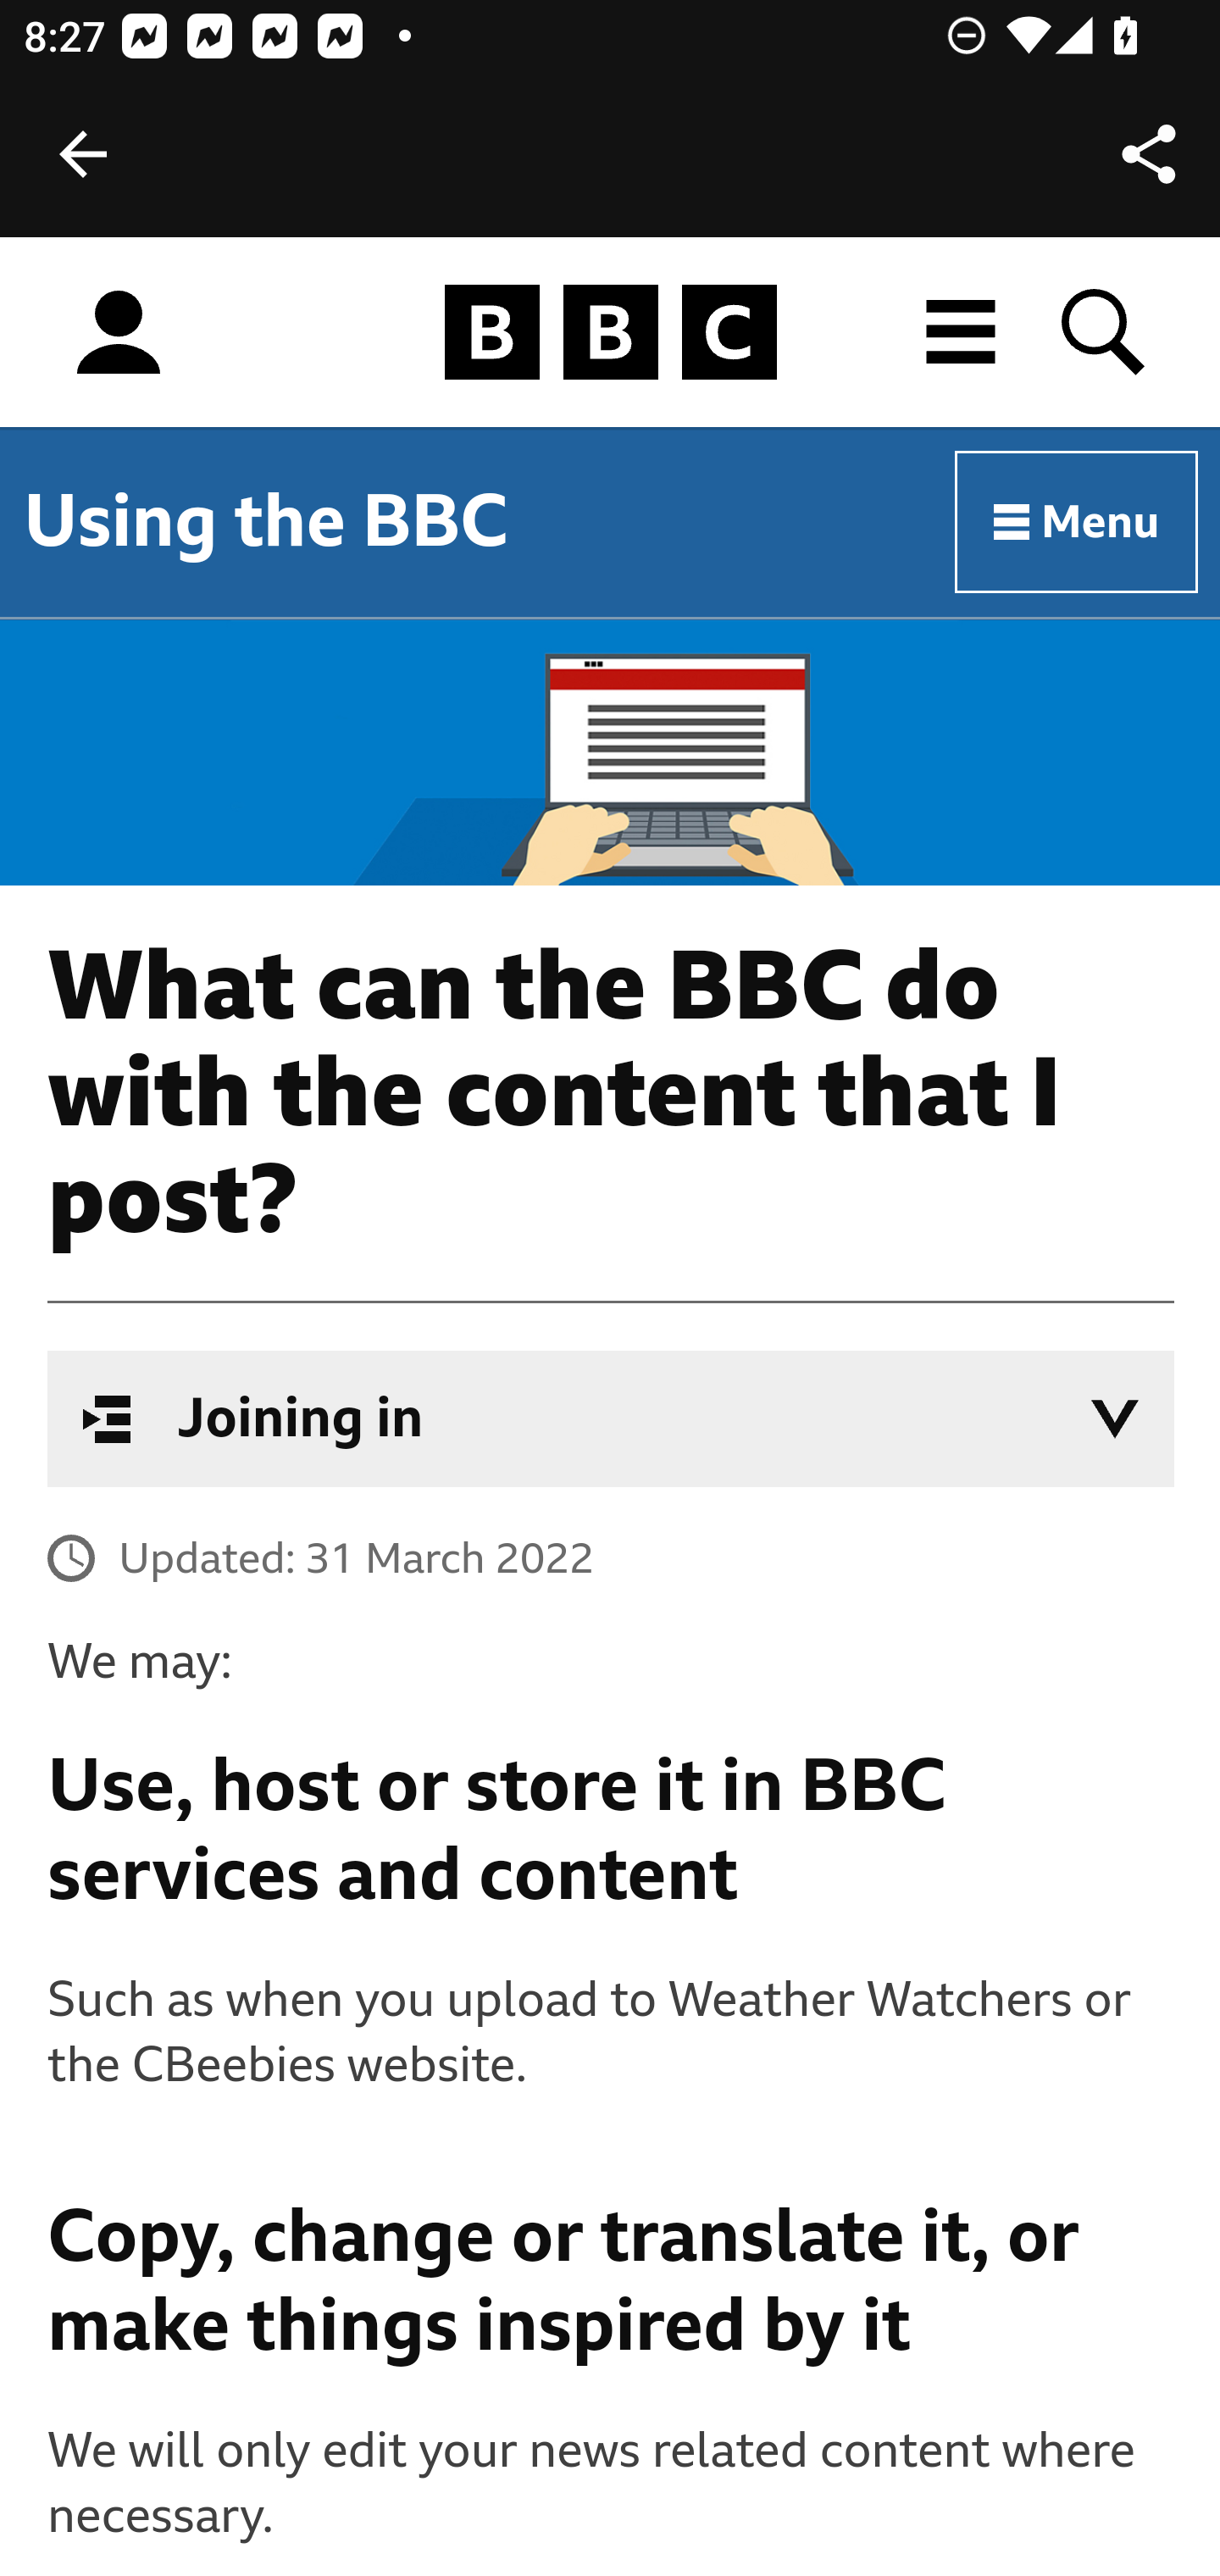 The width and height of the screenshot is (1220, 2576). Describe the element at coordinates (962, 332) in the screenshot. I see `All BBC destinations menu` at that location.